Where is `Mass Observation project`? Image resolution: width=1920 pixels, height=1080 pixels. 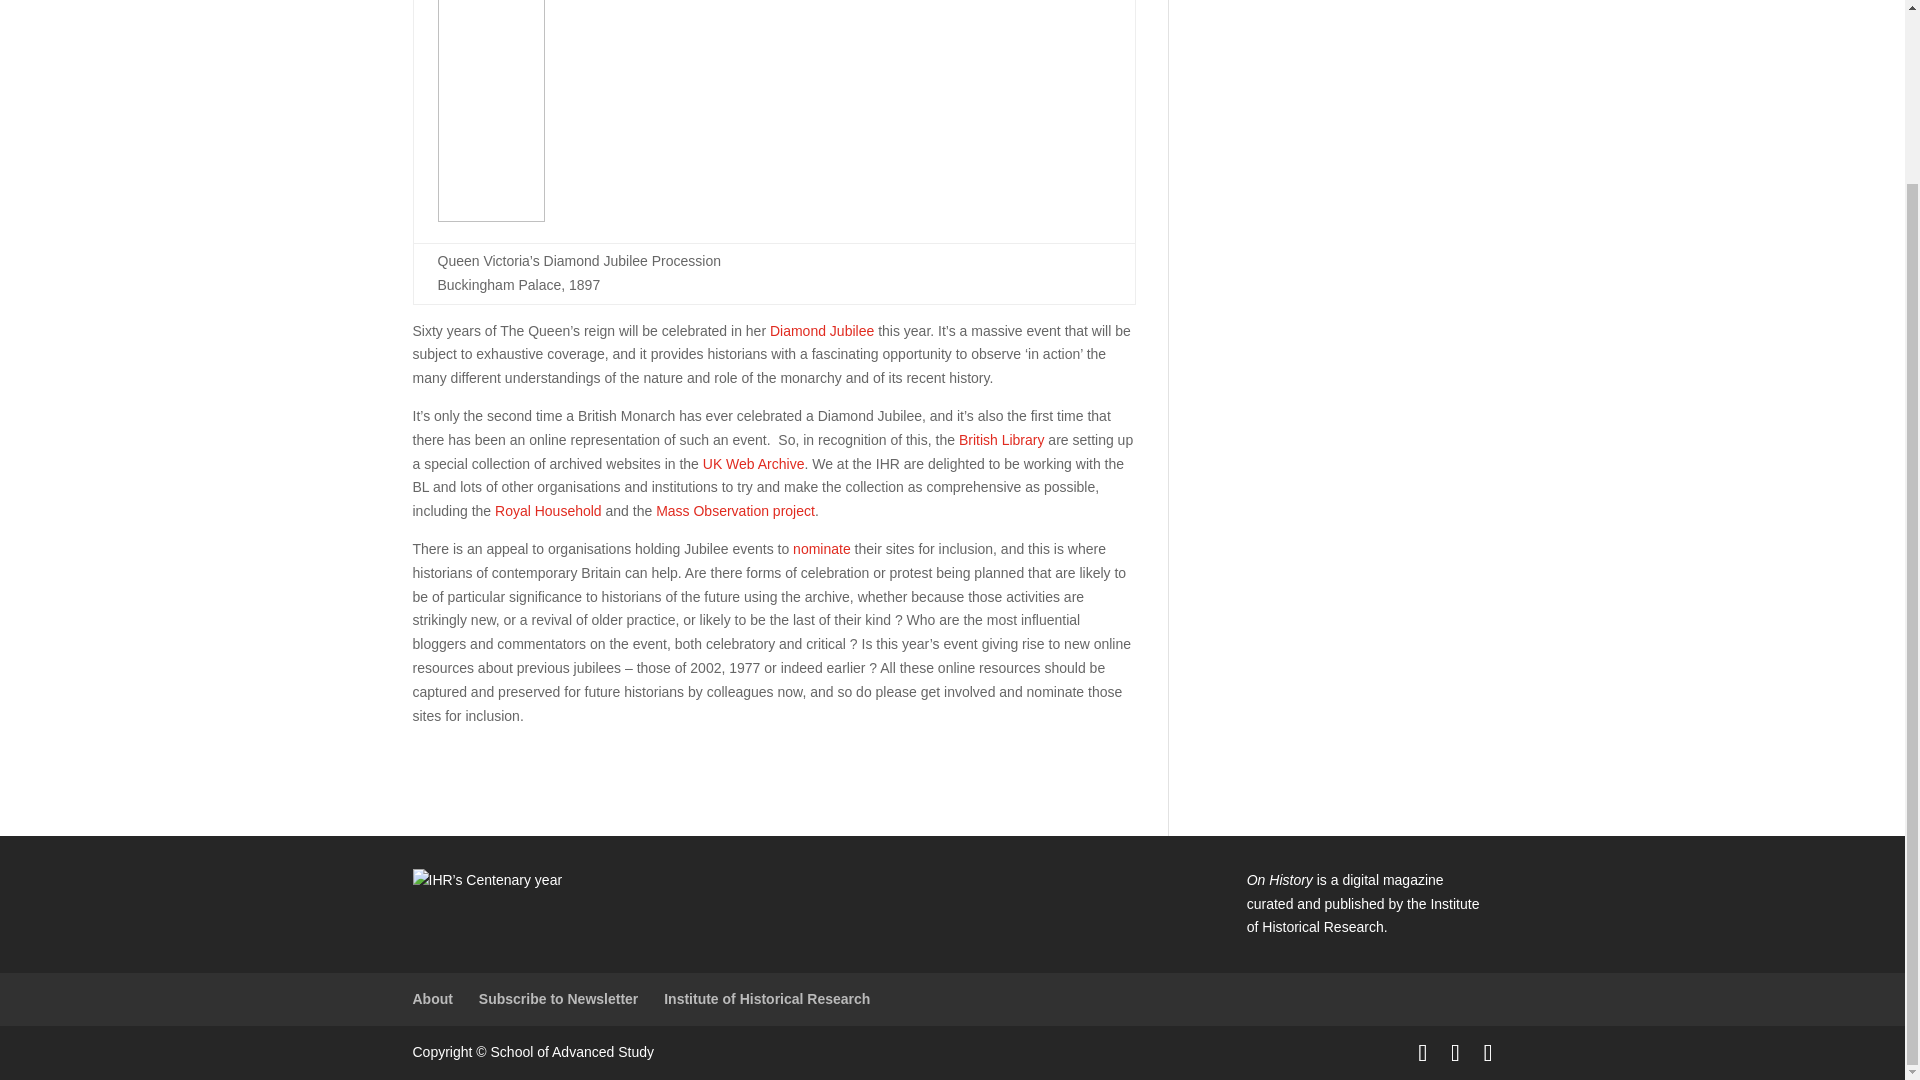 Mass Observation project is located at coordinates (735, 511).